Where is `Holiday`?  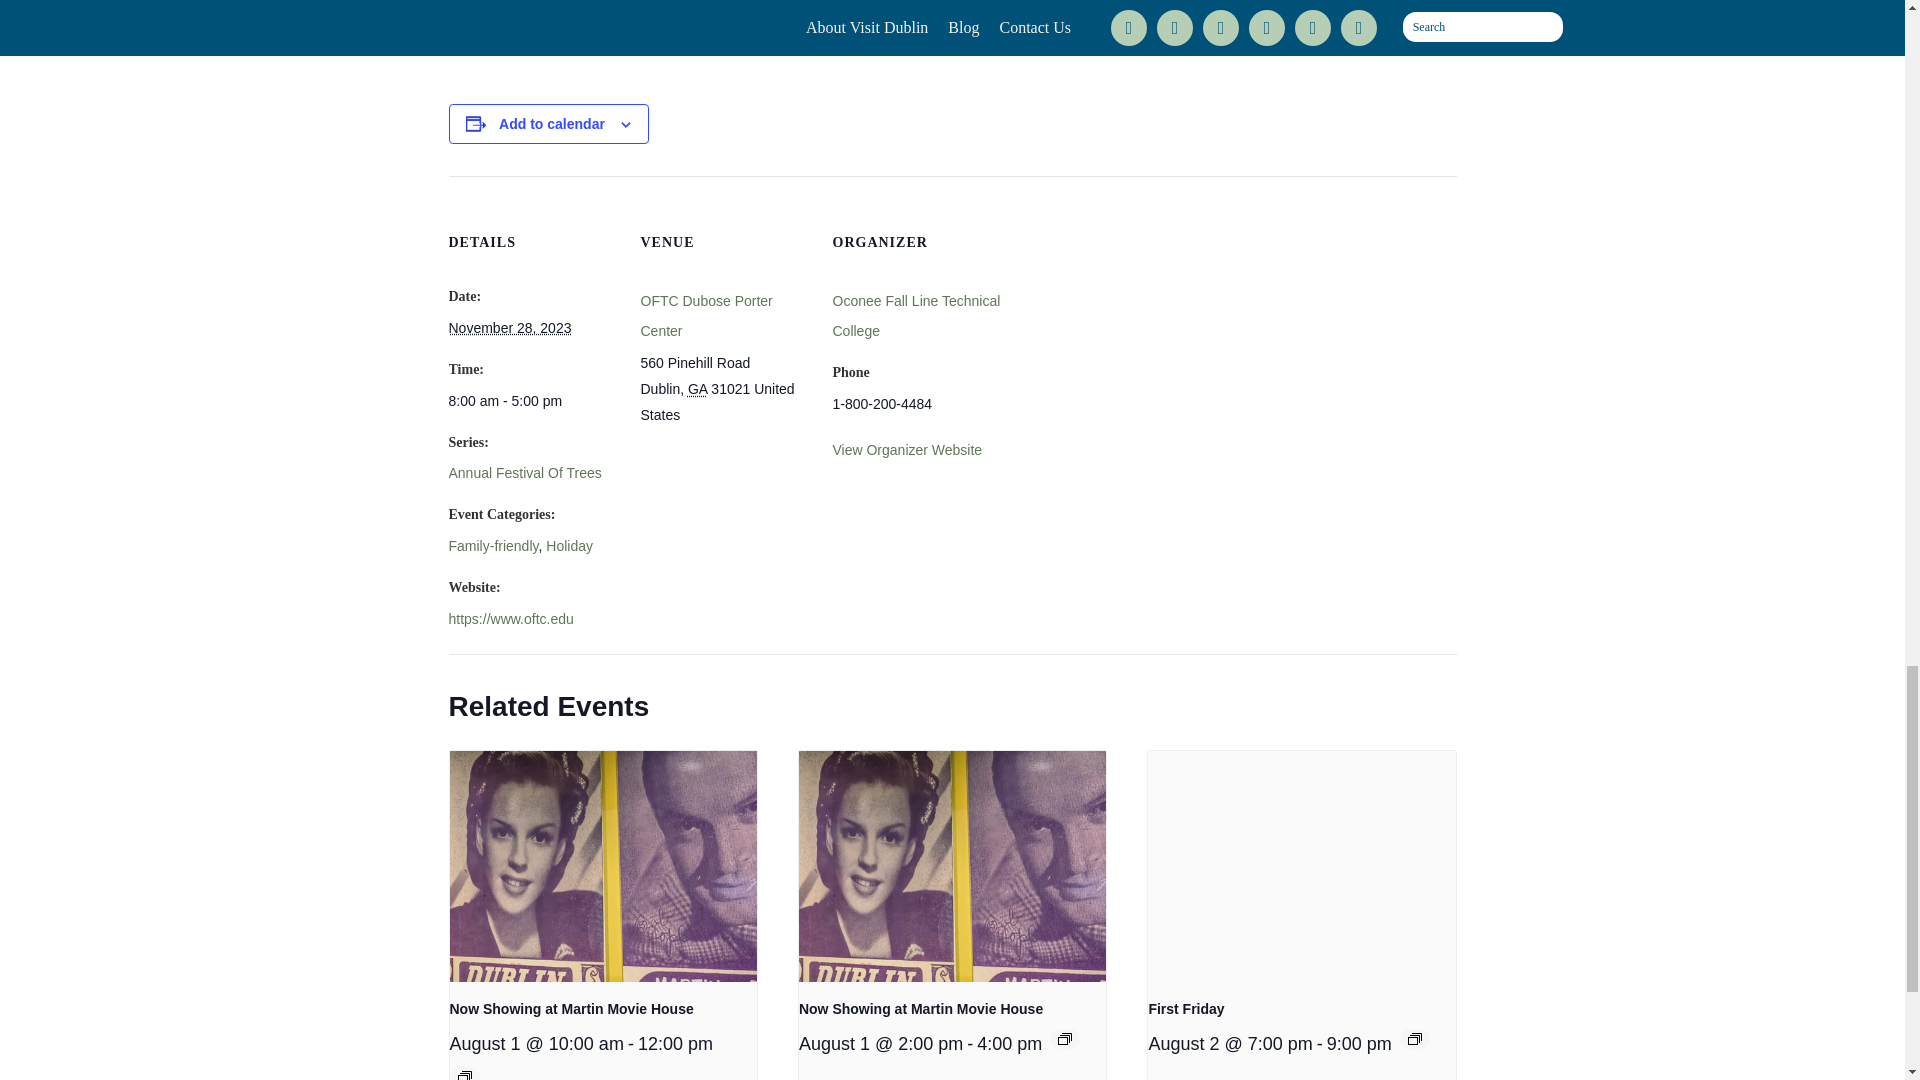
Holiday is located at coordinates (569, 546).